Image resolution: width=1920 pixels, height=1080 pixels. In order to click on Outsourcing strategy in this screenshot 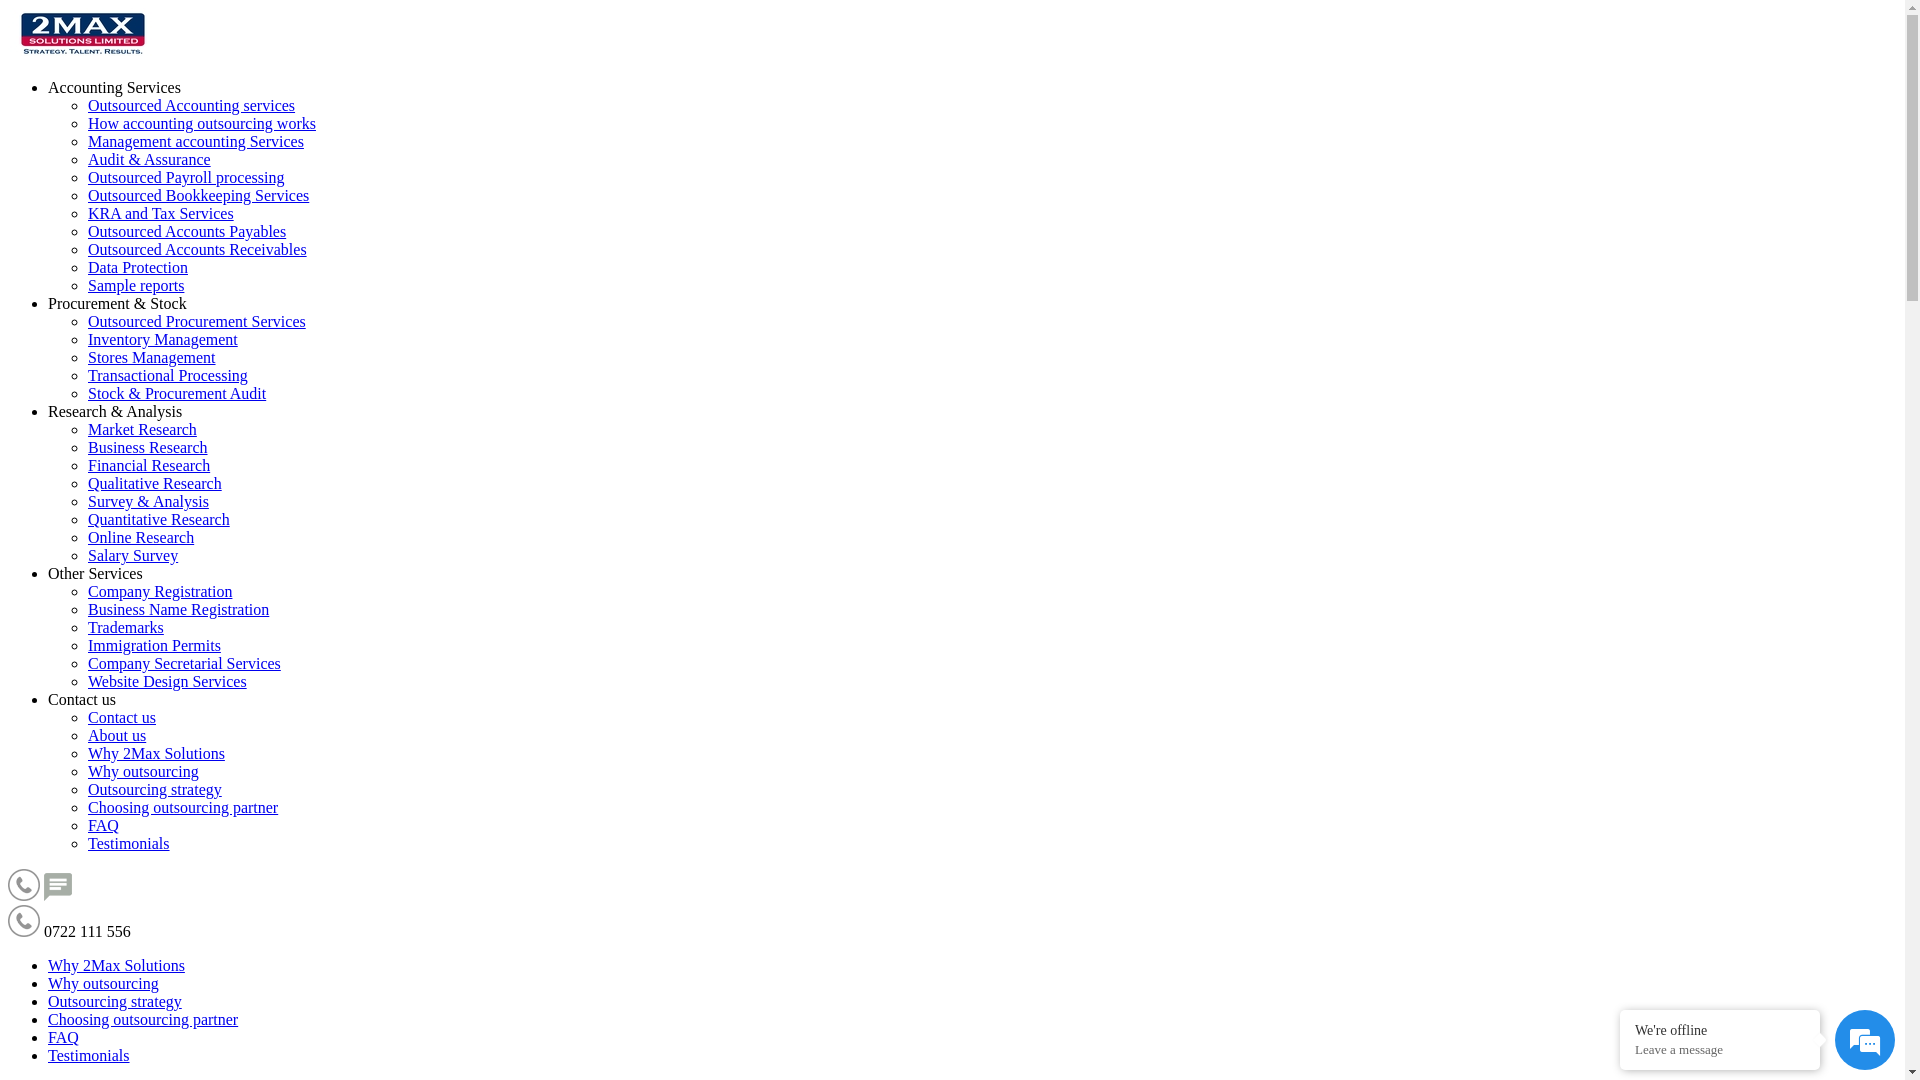, I will do `click(115, 1002)`.